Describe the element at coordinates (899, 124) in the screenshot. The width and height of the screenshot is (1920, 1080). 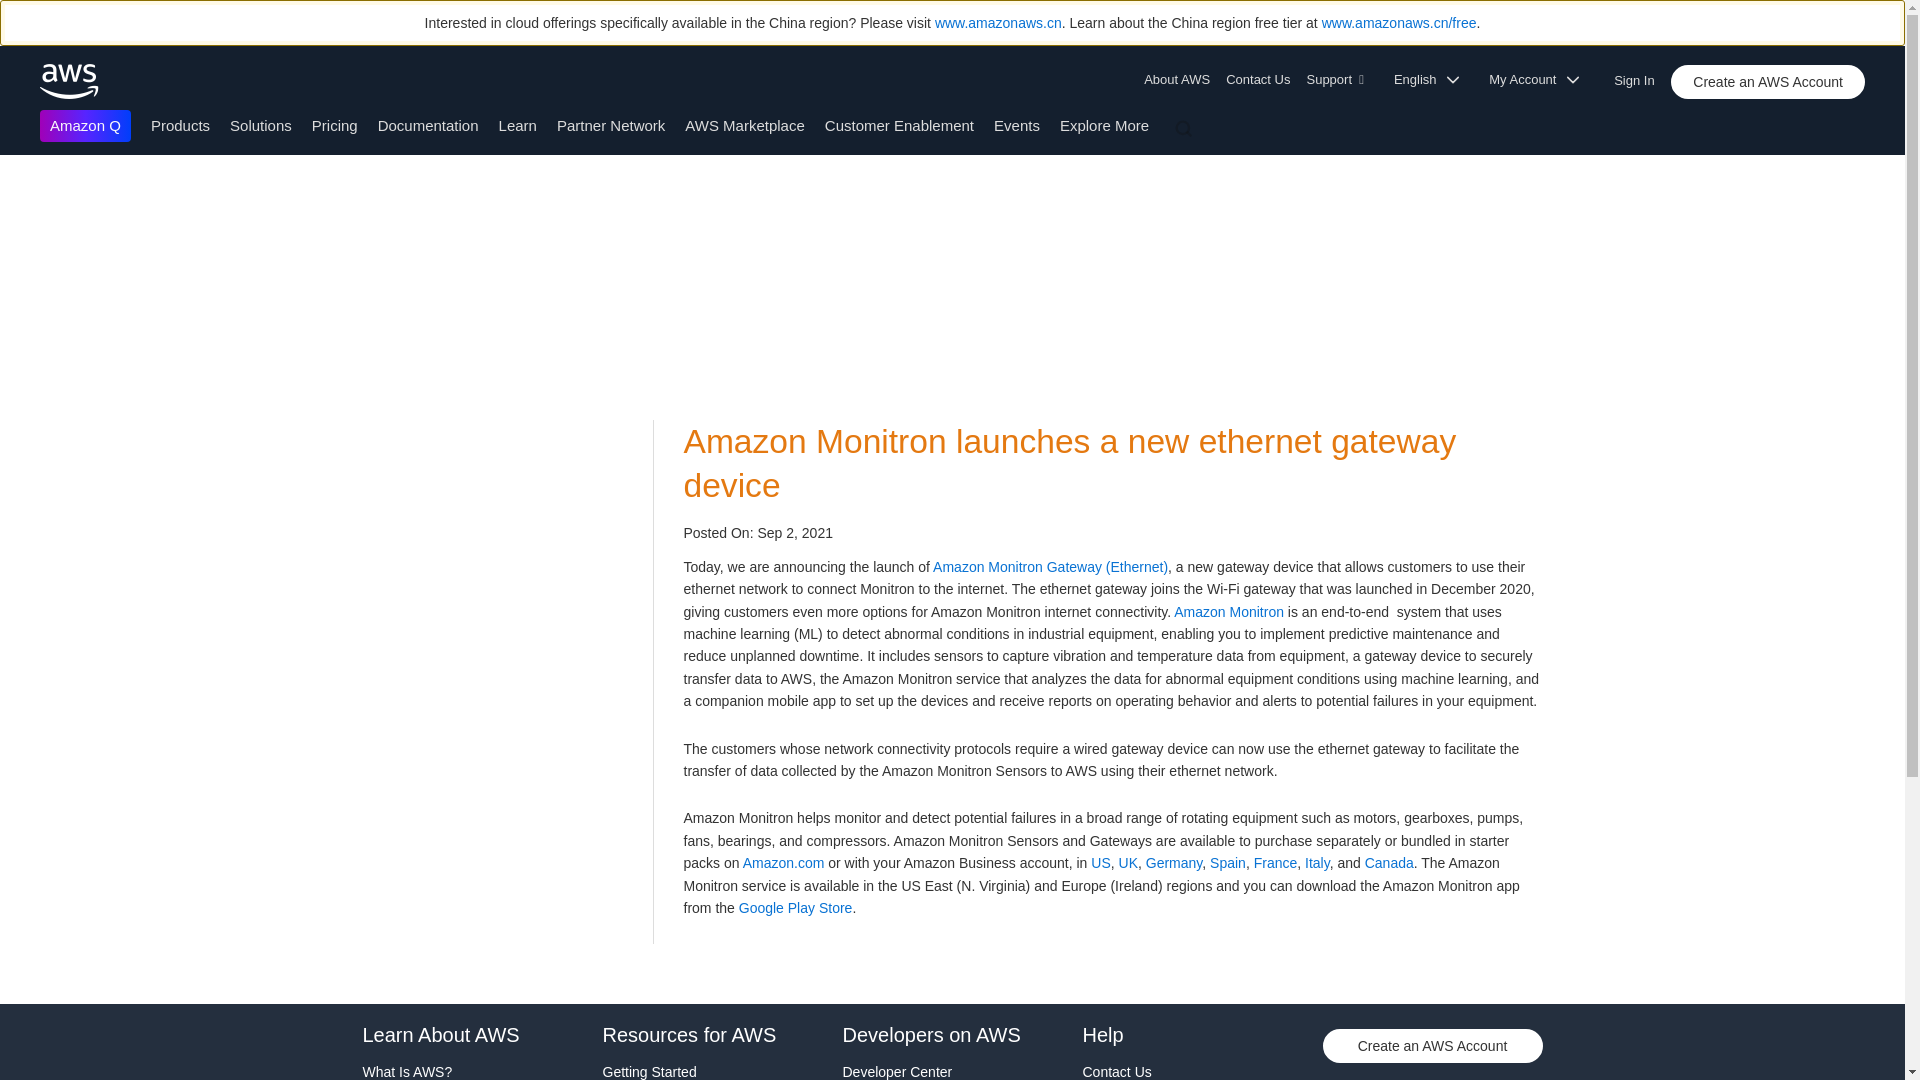
I see `Customer Enablement` at that location.